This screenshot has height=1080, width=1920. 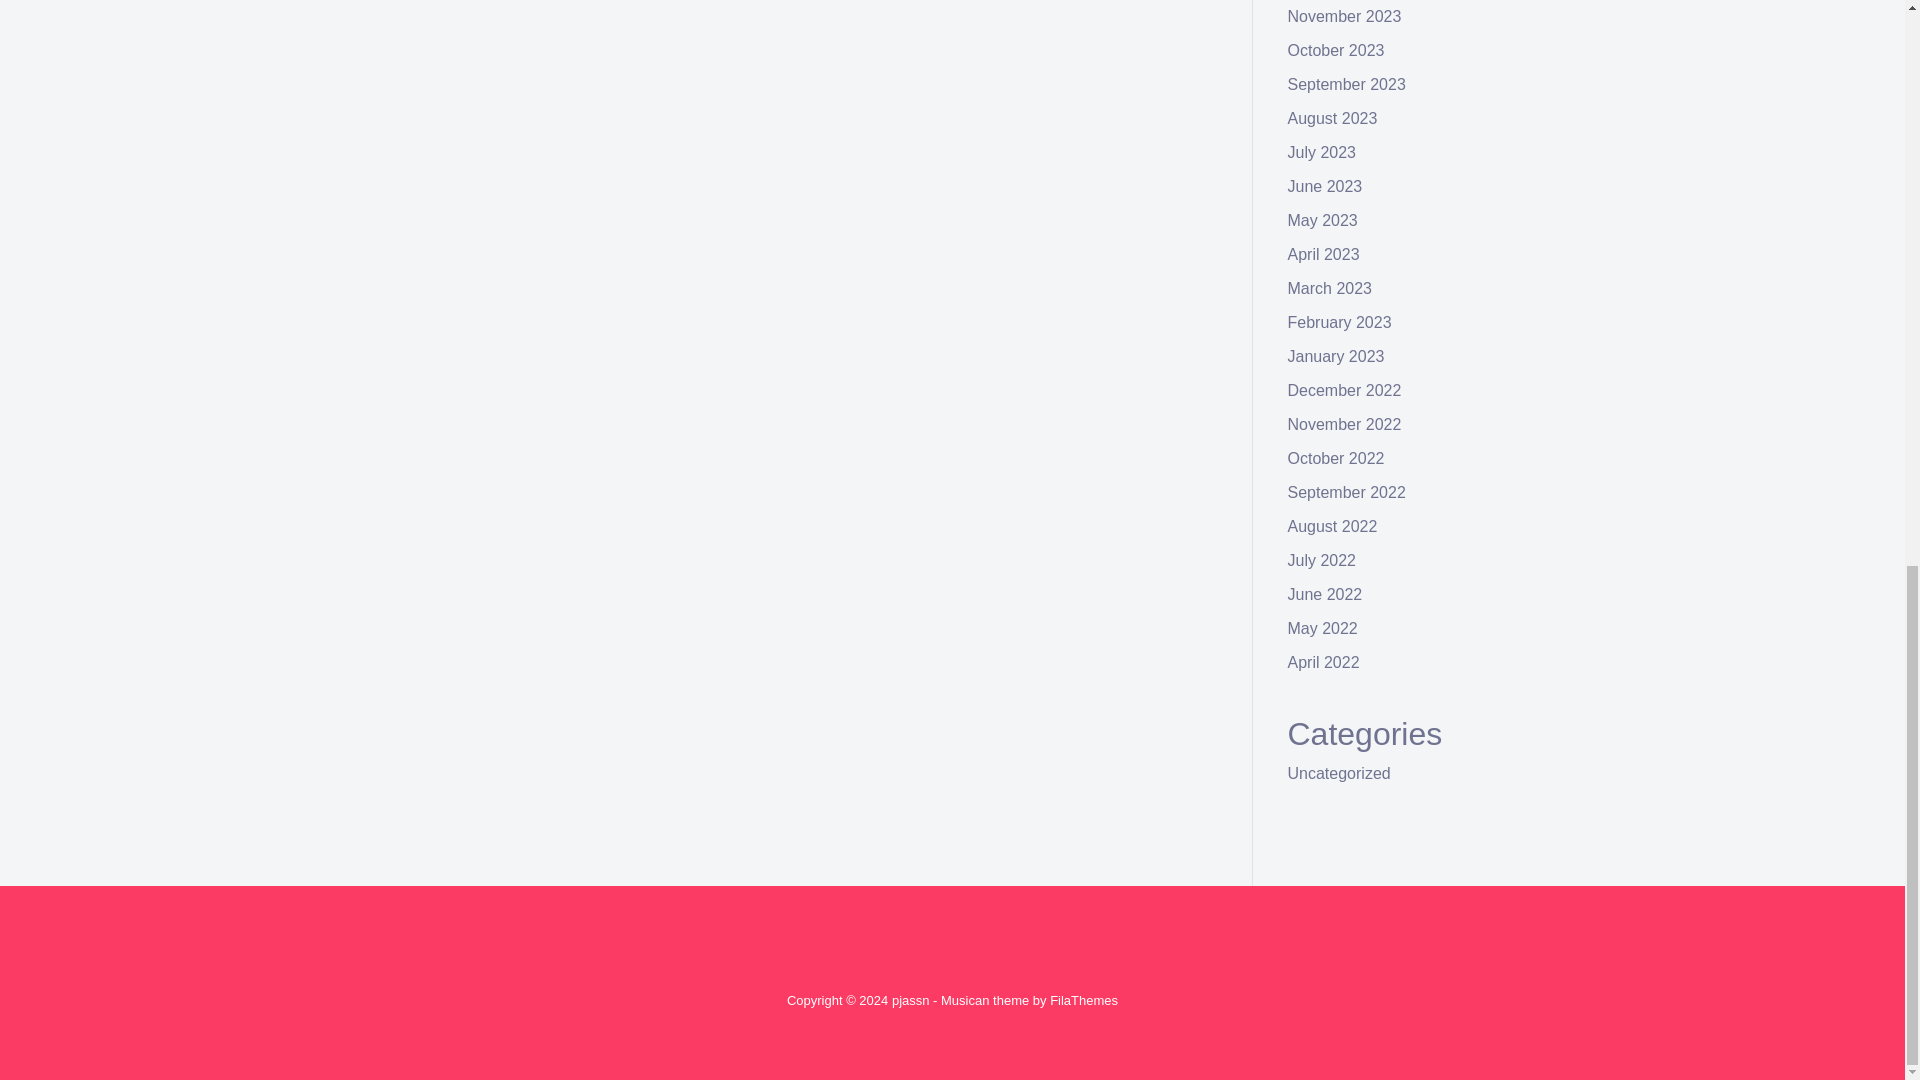 I want to click on February 2023, so click(x=1340, y=322).